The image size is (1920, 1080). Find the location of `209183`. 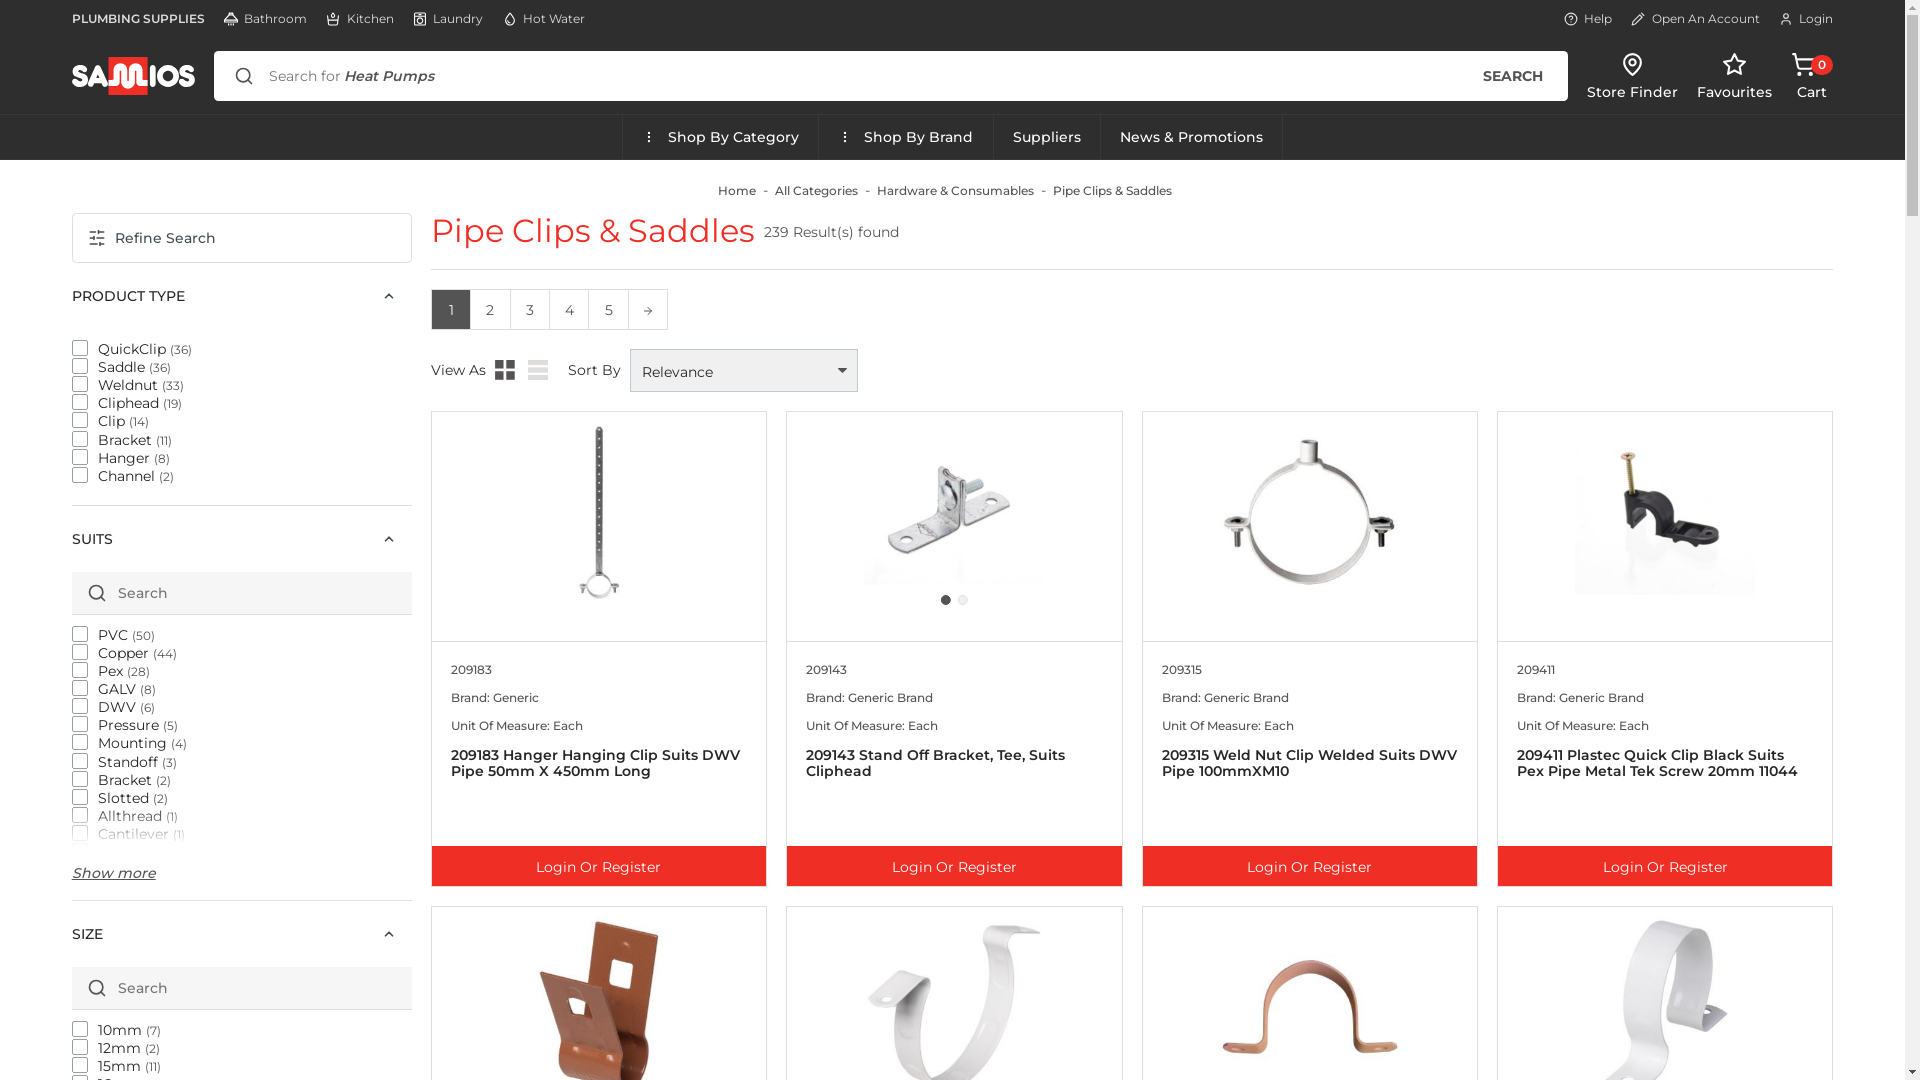

209183 is located at coordinates (471, 670).